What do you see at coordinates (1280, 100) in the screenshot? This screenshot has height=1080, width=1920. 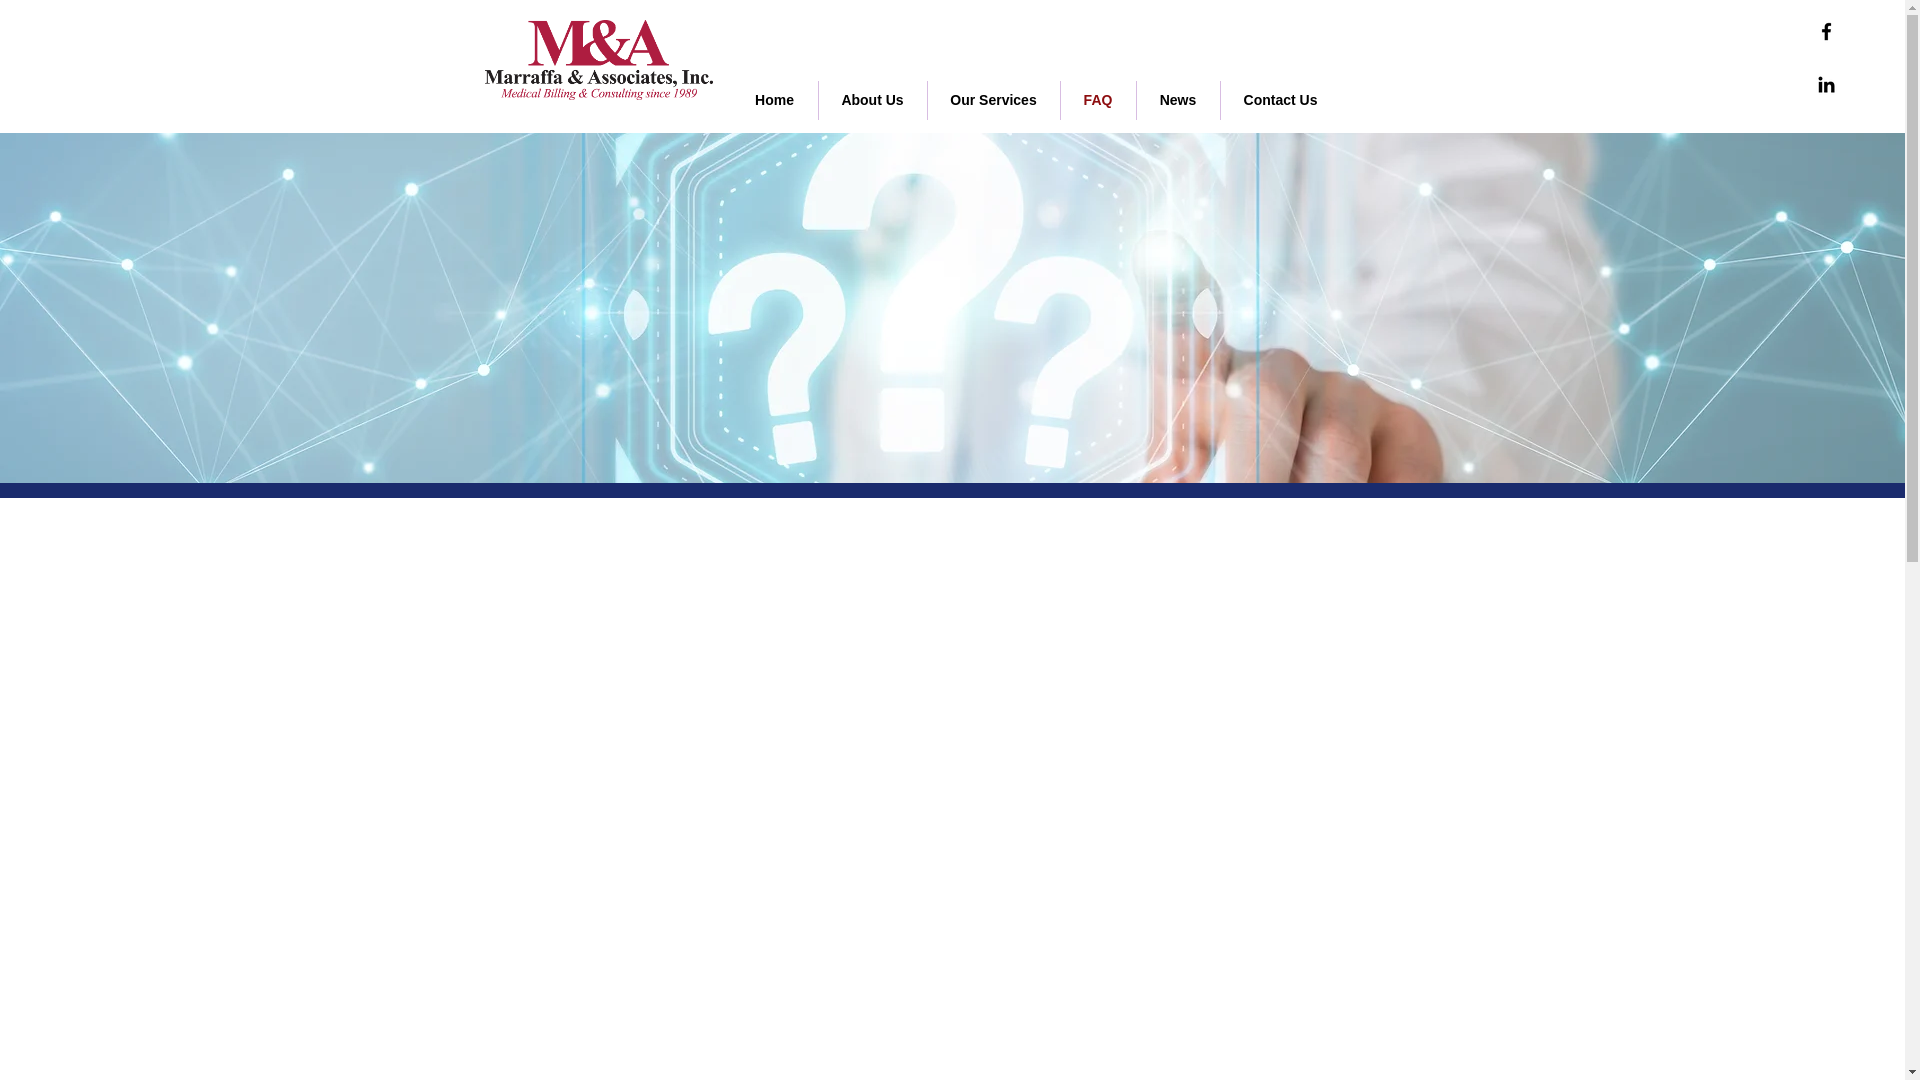 I see `Contact Us` at bounding box center [1280, 100].